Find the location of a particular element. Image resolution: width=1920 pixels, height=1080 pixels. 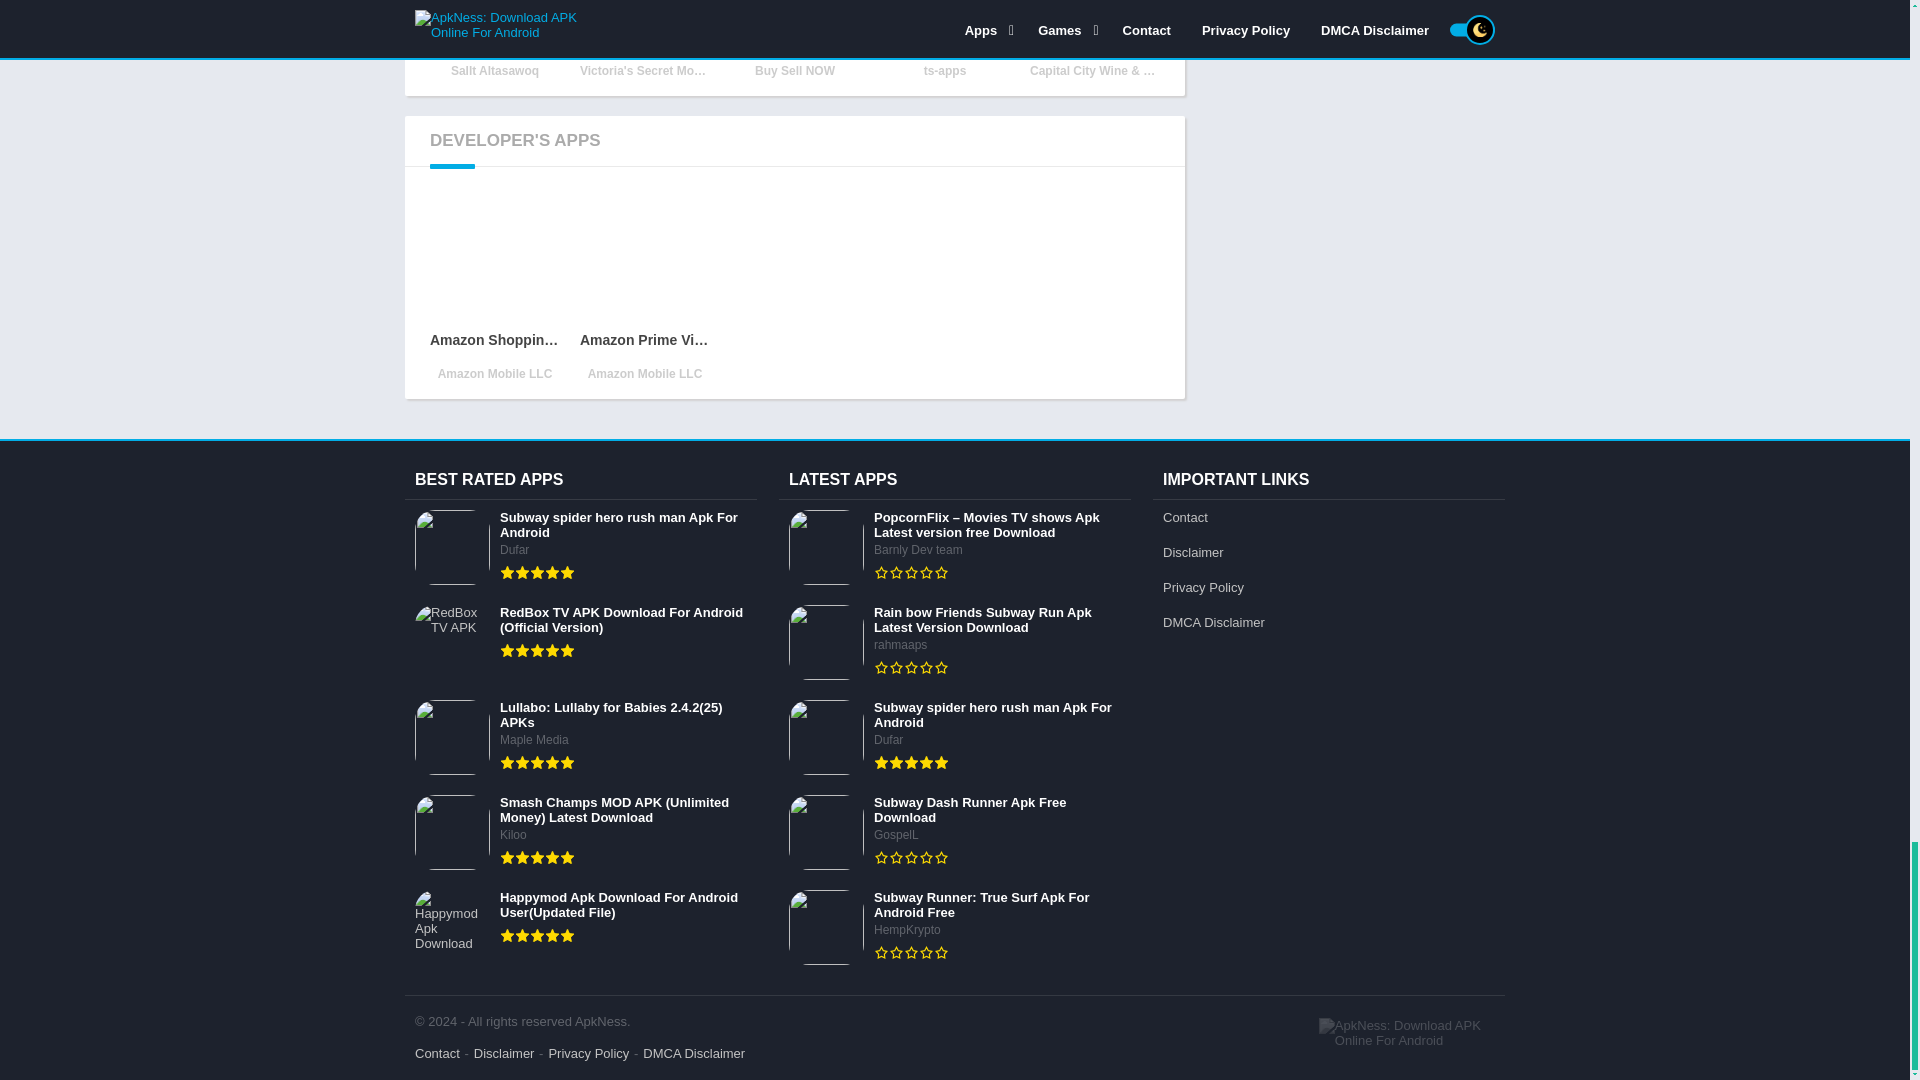

Amazon Prime Video Apk Download For Android is located at coordinates (644, 288).